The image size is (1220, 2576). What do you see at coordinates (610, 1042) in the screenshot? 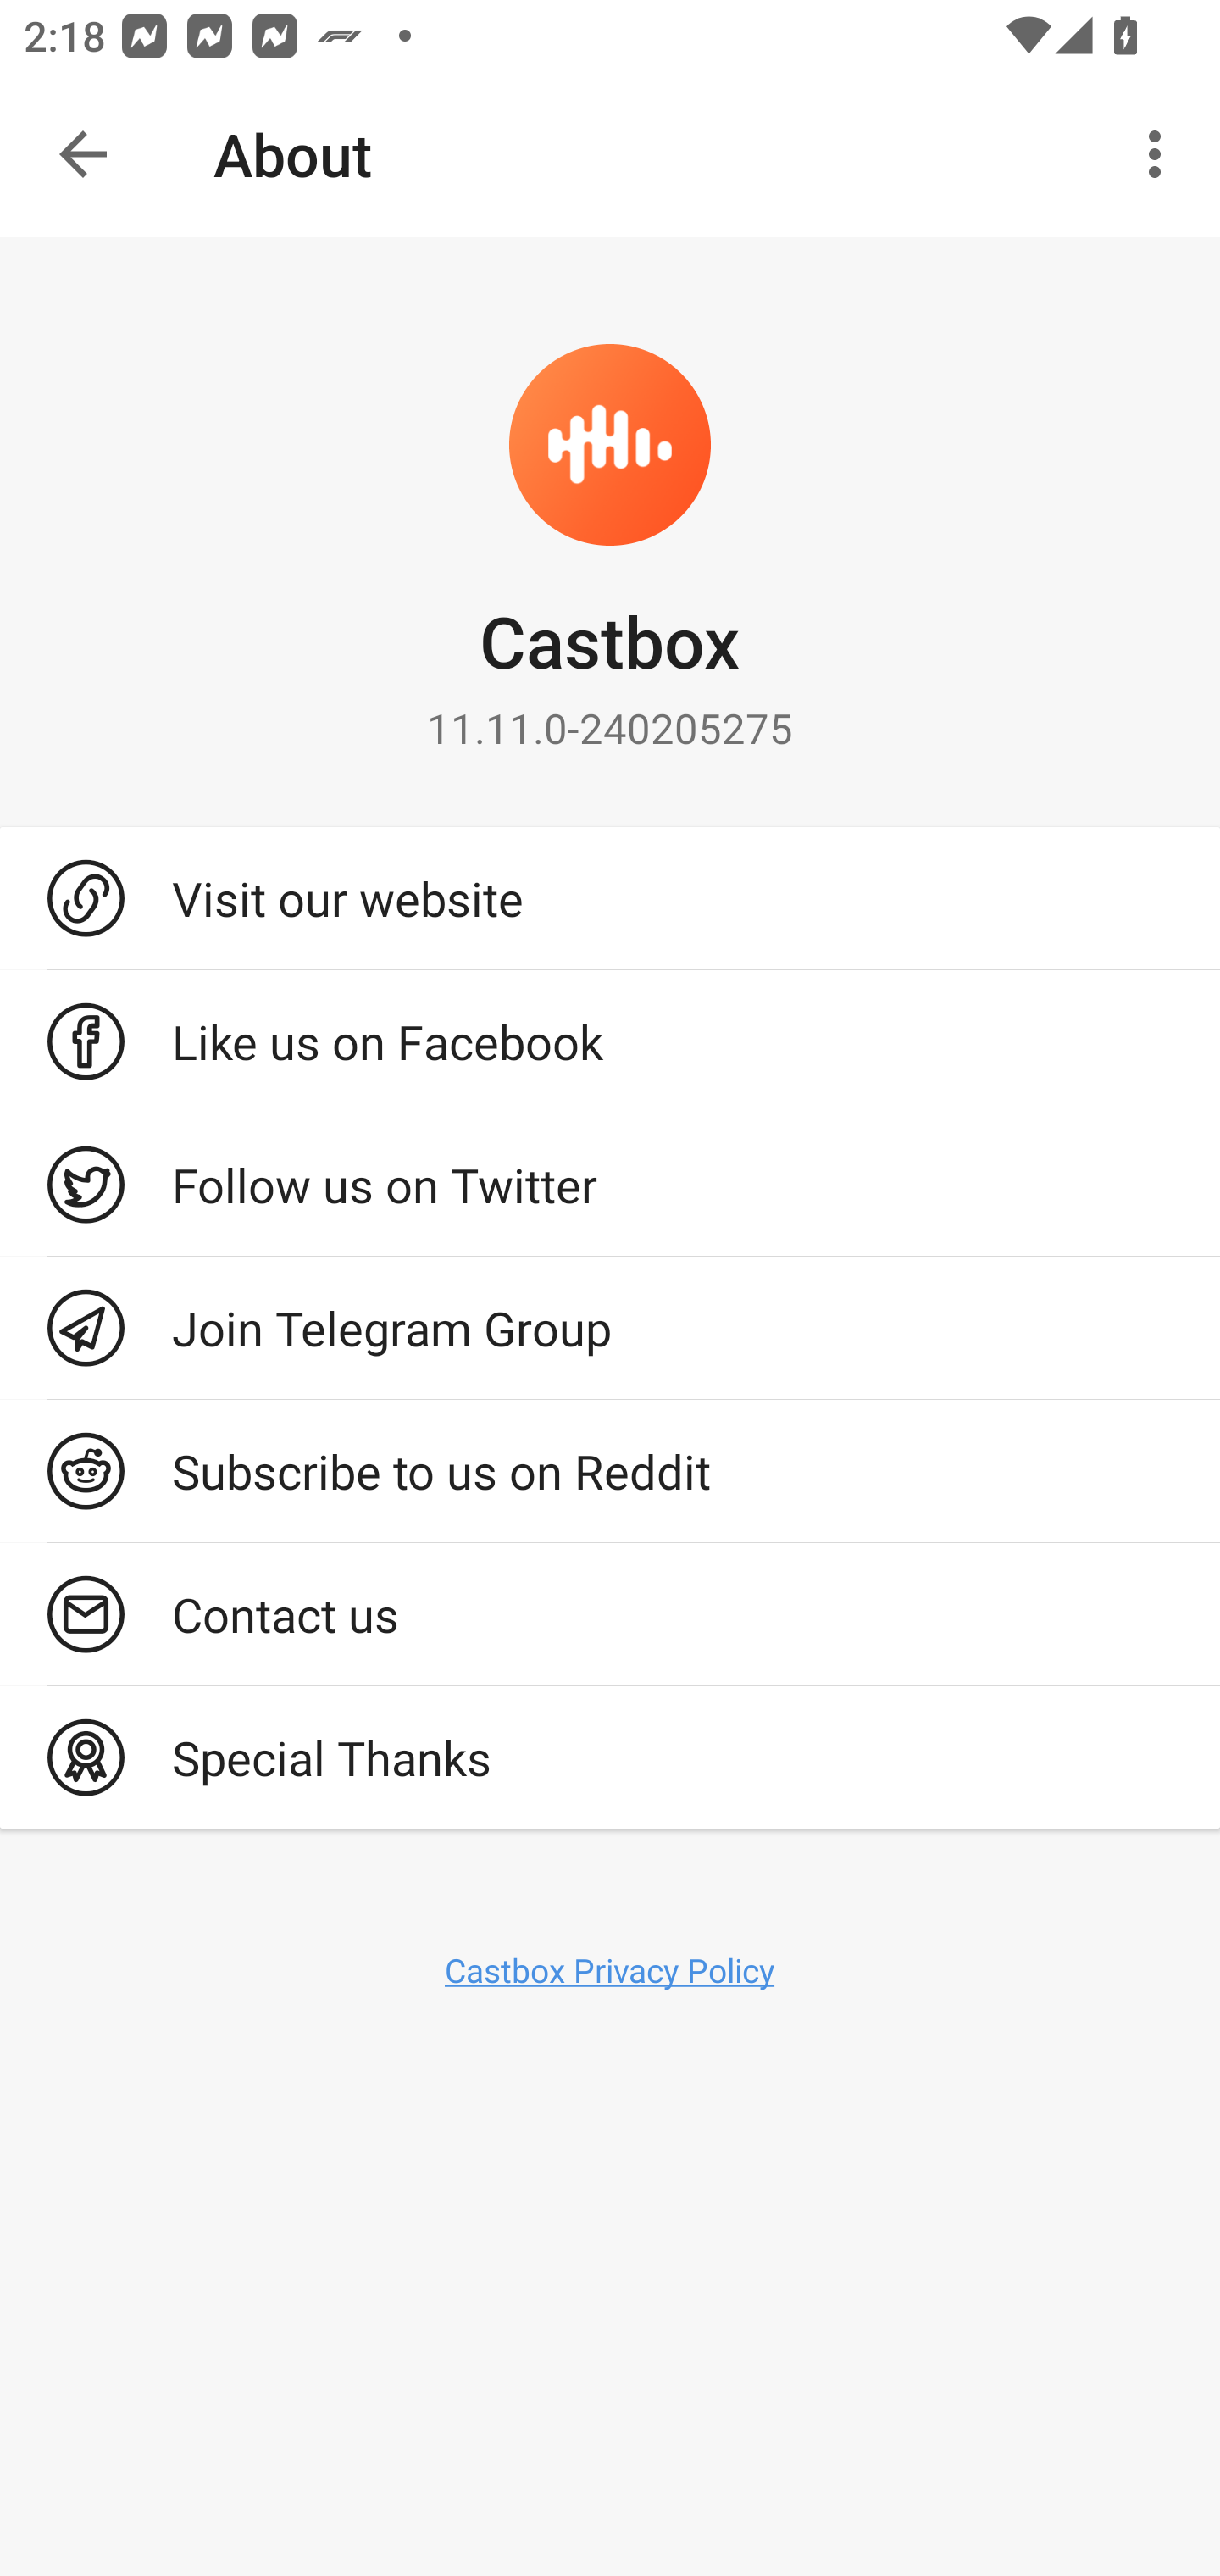
I see ` Like us on Facebook` at bounding box center [610, 1042].